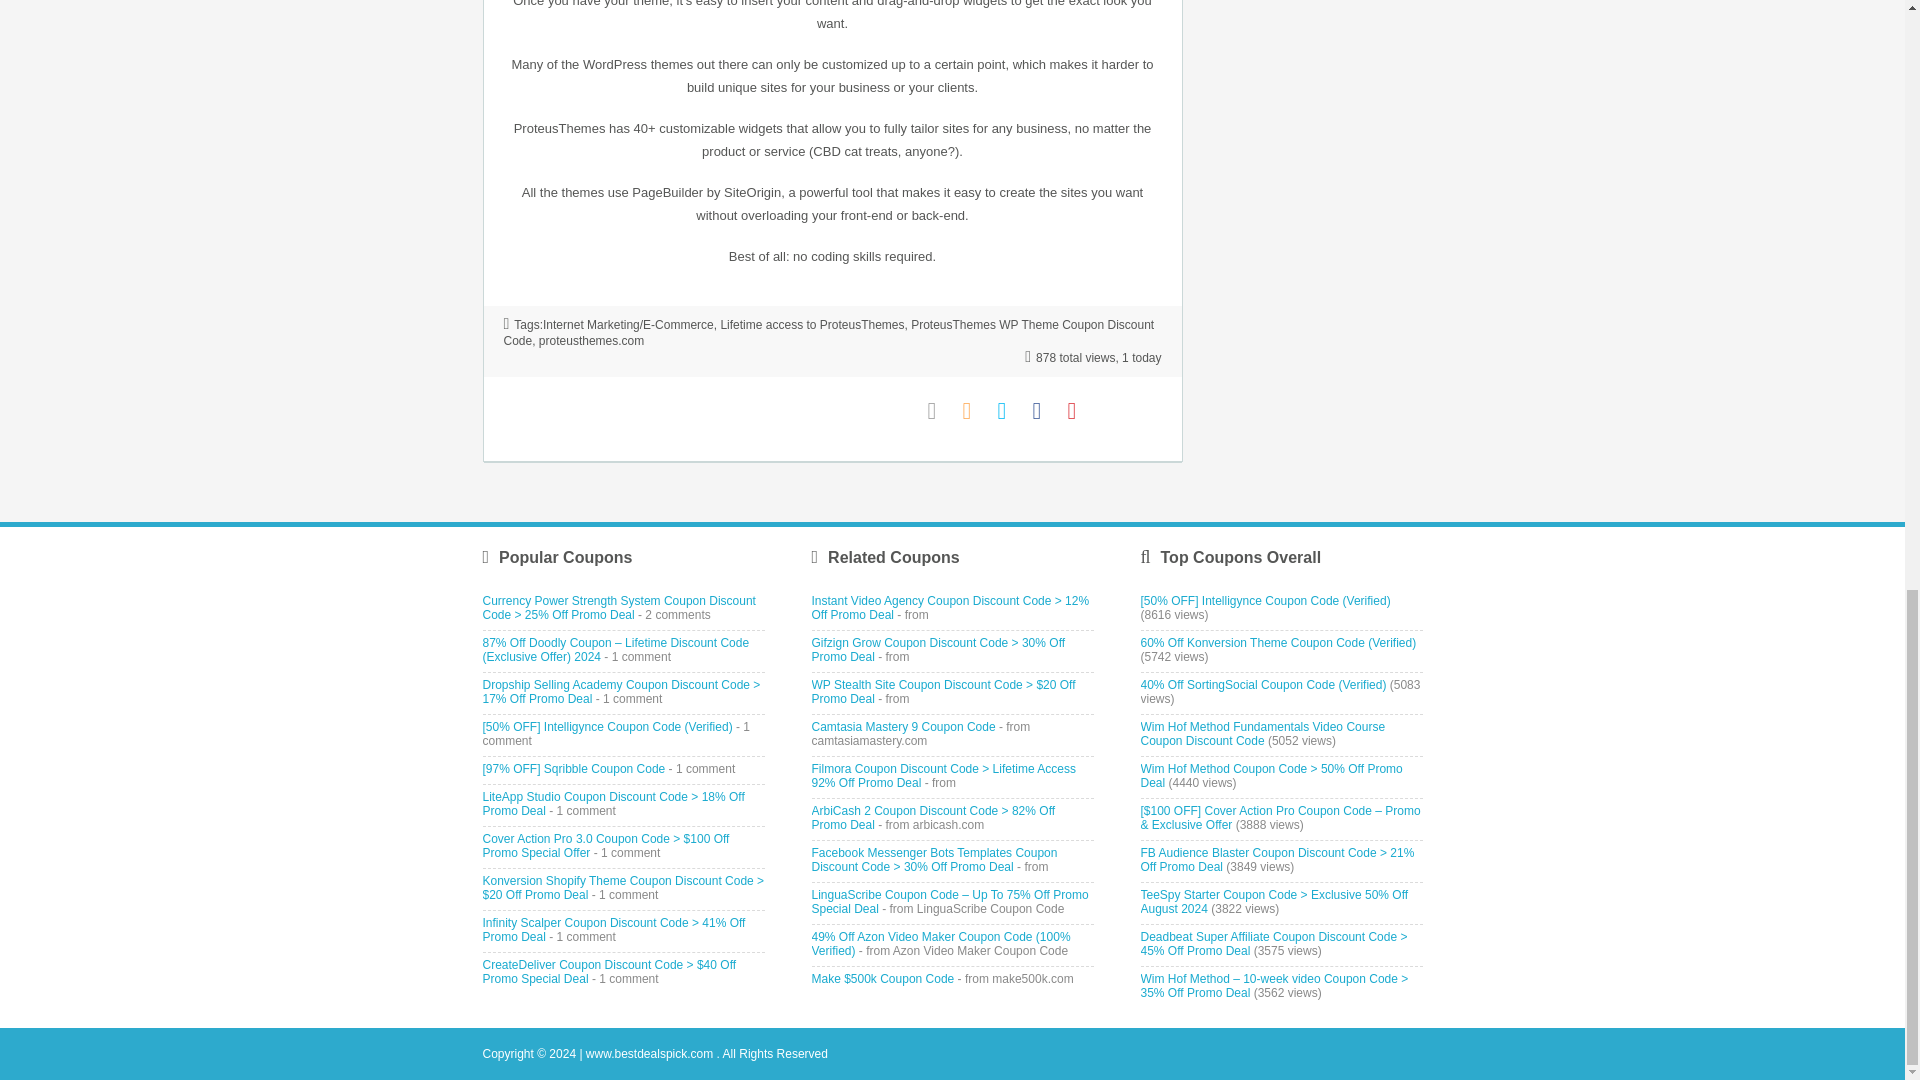  What do you see at coordinates (829, 332) in the screenshot?
I see `ProteusThemes WP Theme Coupon Discount Code` at bounding box center [829, 332].